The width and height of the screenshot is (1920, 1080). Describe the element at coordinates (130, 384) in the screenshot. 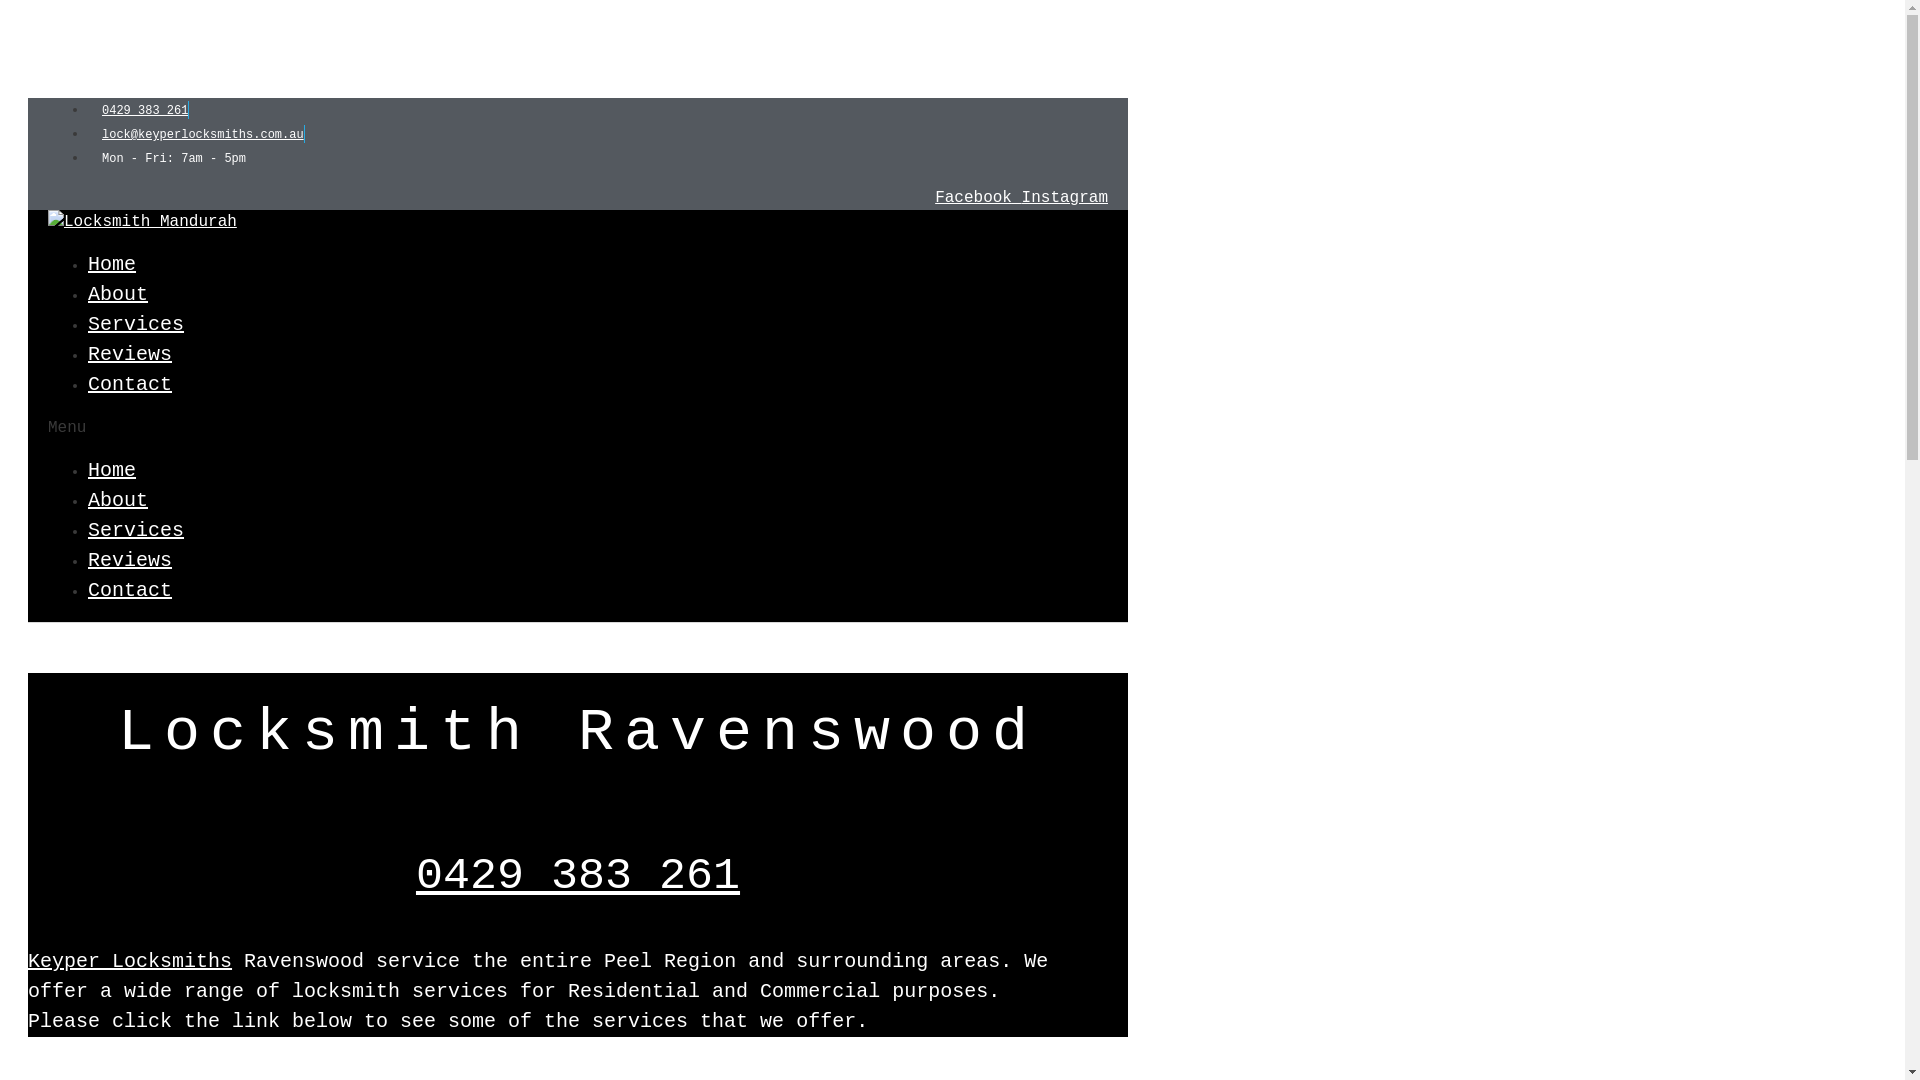

I see `Contact` at that location.